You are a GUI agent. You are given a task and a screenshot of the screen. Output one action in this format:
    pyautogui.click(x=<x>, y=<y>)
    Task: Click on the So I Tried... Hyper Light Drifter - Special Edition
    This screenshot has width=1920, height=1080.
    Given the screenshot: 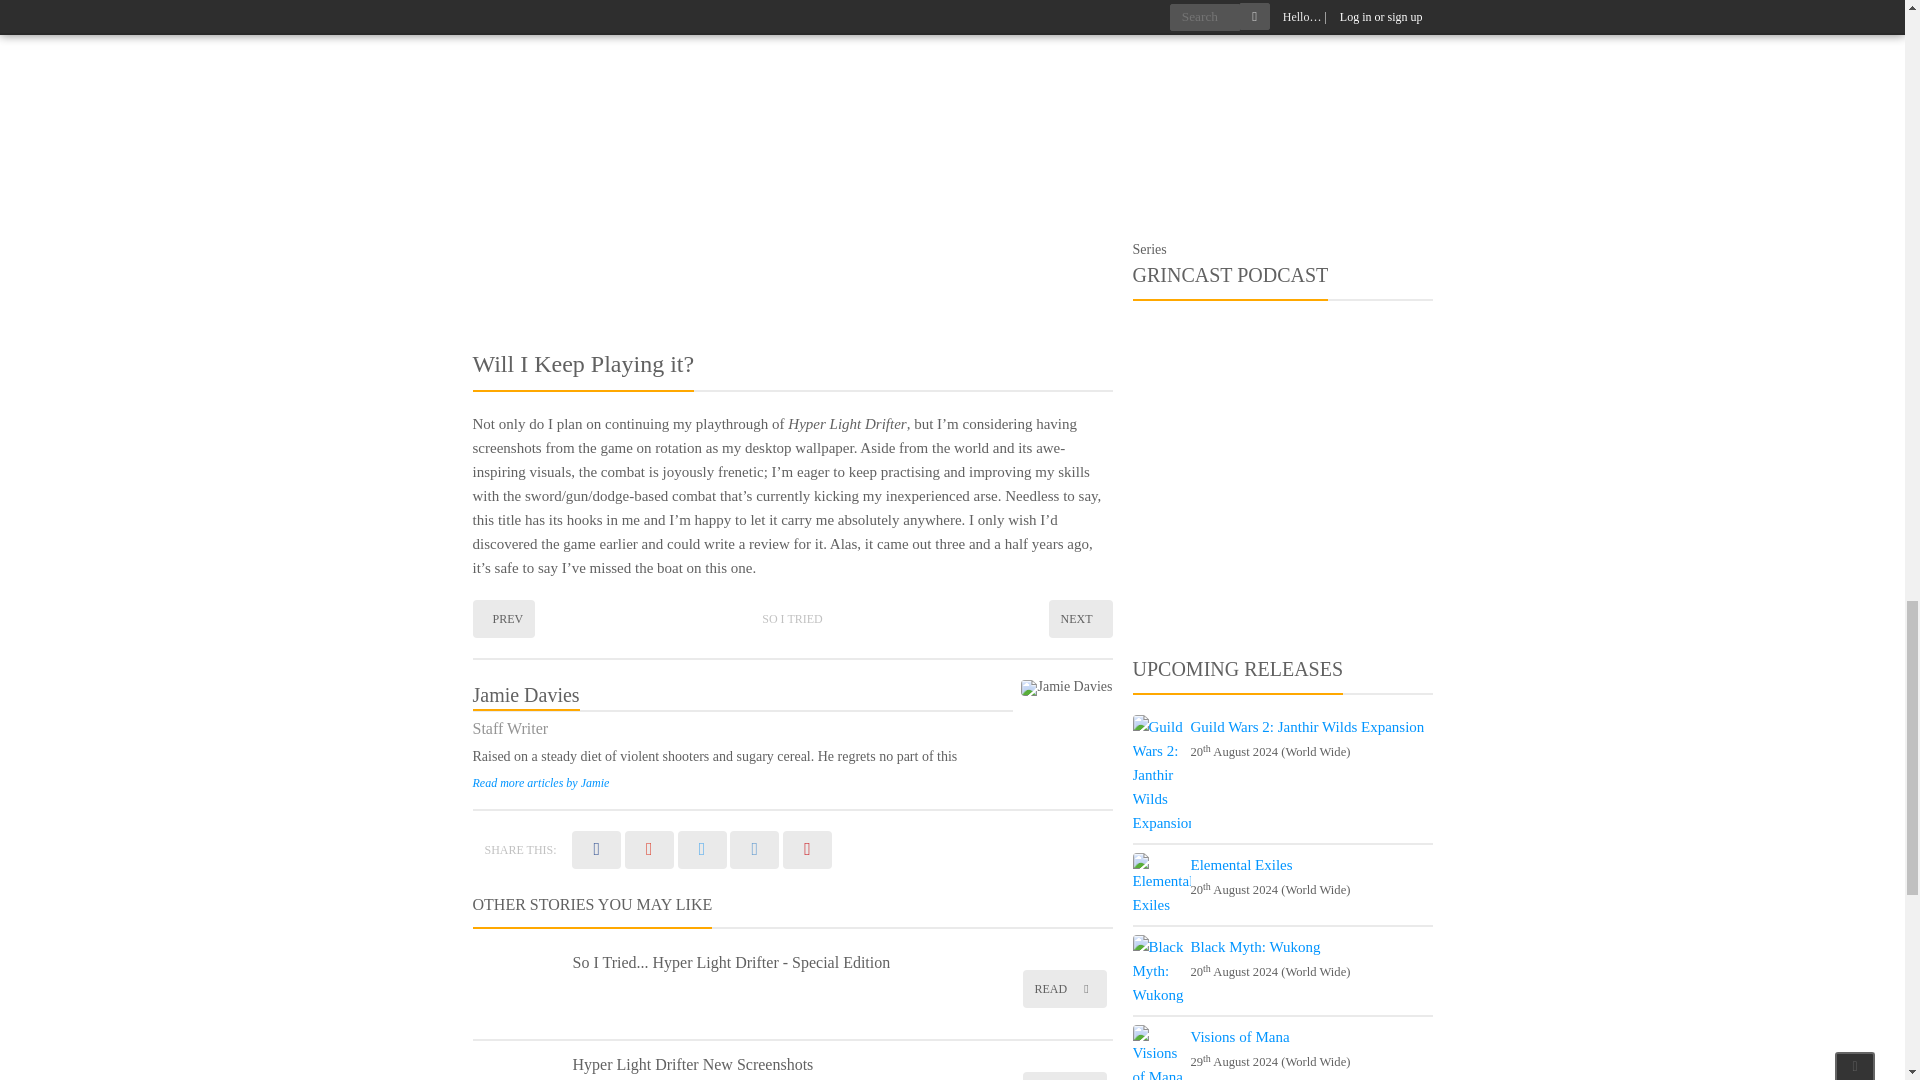 What is the action you would take?
    pyautogui.click(x=731, y=962)
    